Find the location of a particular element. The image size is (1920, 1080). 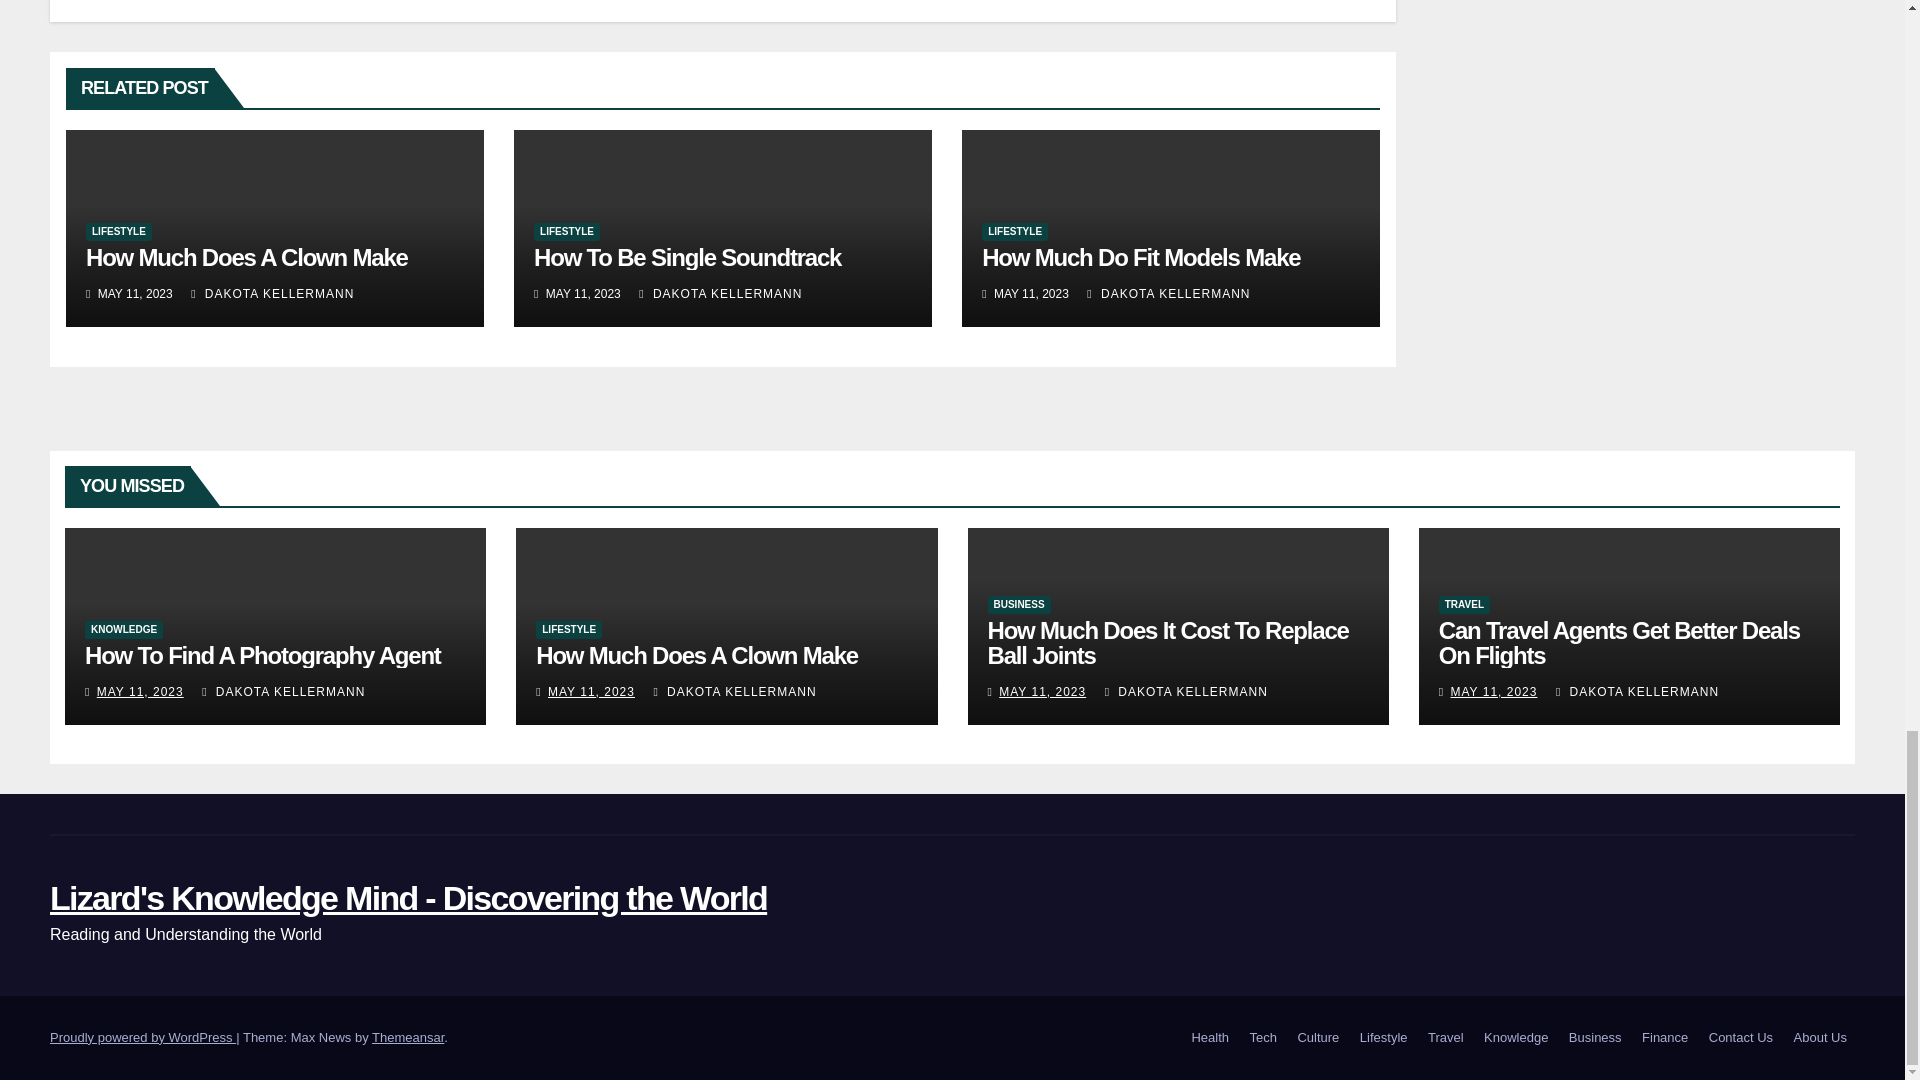

Permalink to: How Much Do Fit Models Make is located at coordinates (1140, 258).